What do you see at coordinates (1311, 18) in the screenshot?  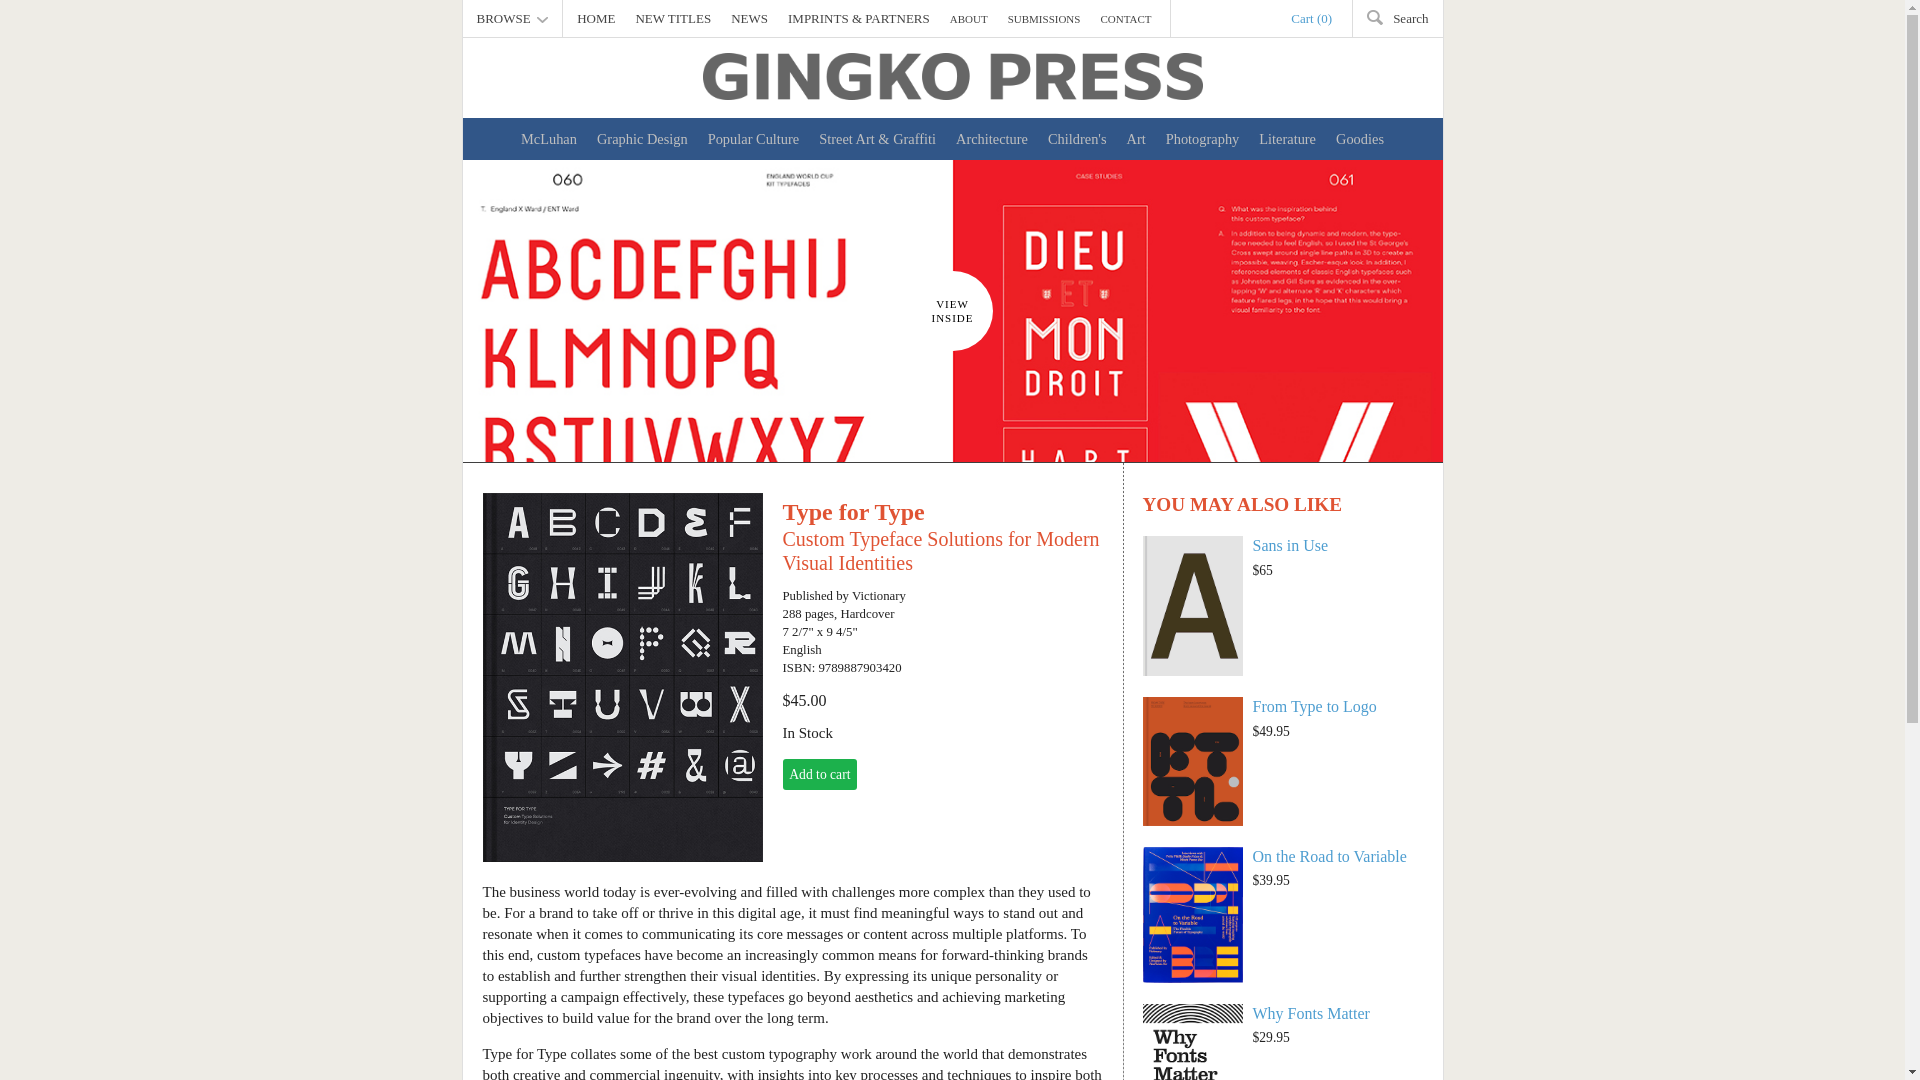 I see `View your shopping cart` at bounding box center [1311, 18].